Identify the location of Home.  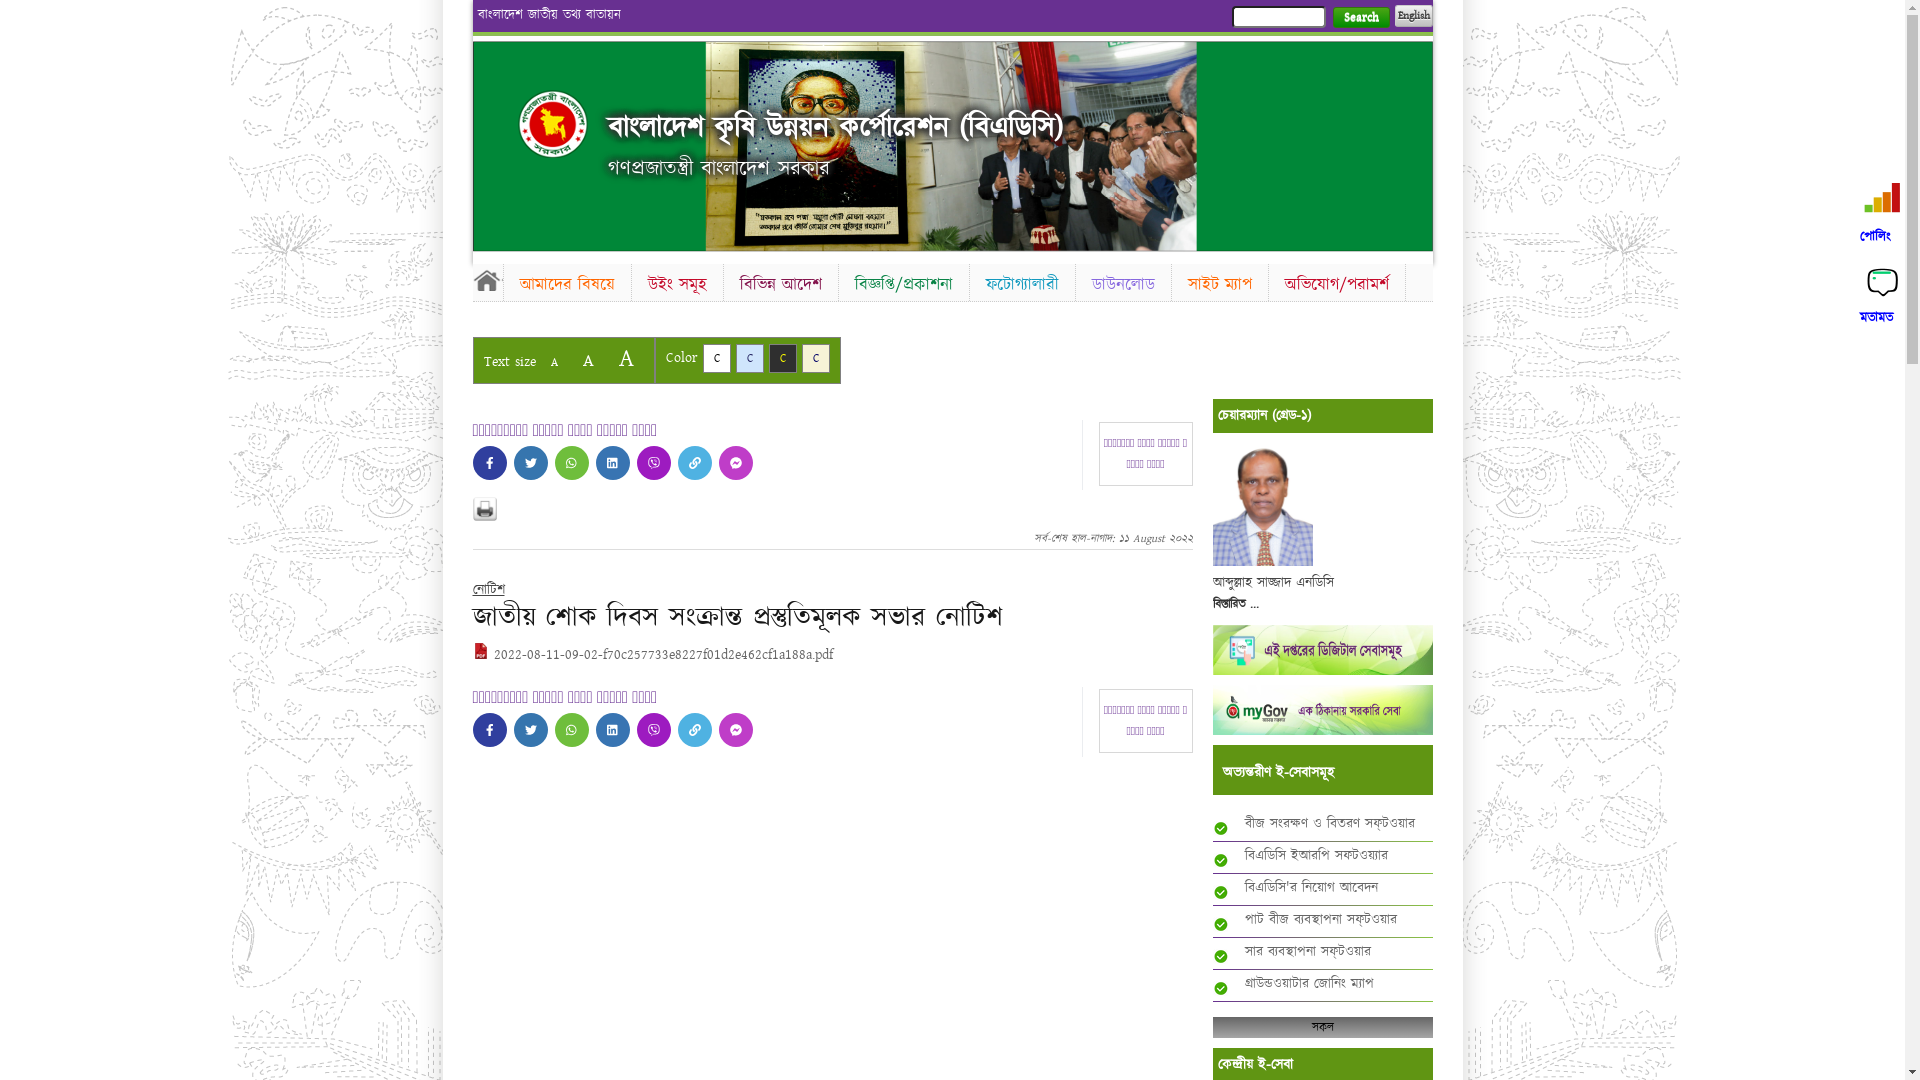
(553, 124).